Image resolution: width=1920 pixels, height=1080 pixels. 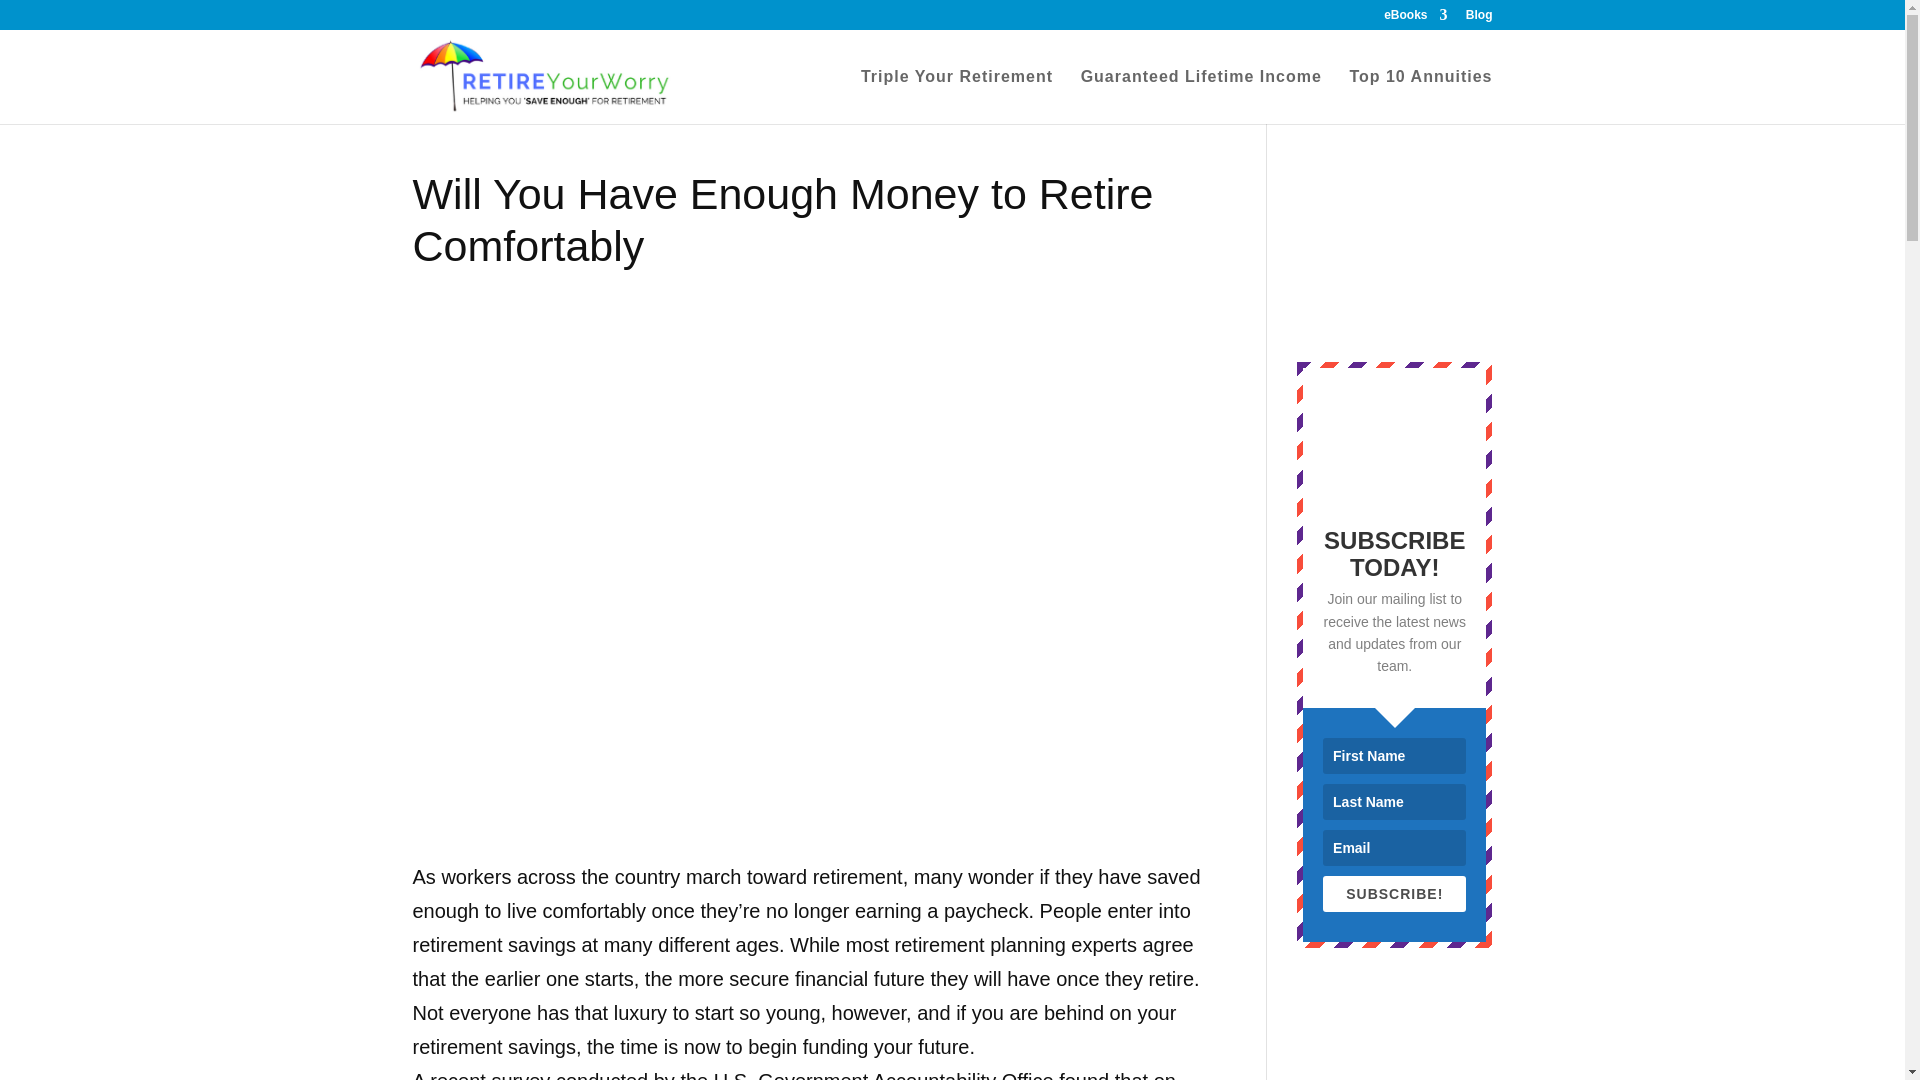 I want to click on Guaranteed Lifetime Income, so click(x=1201, y=97).